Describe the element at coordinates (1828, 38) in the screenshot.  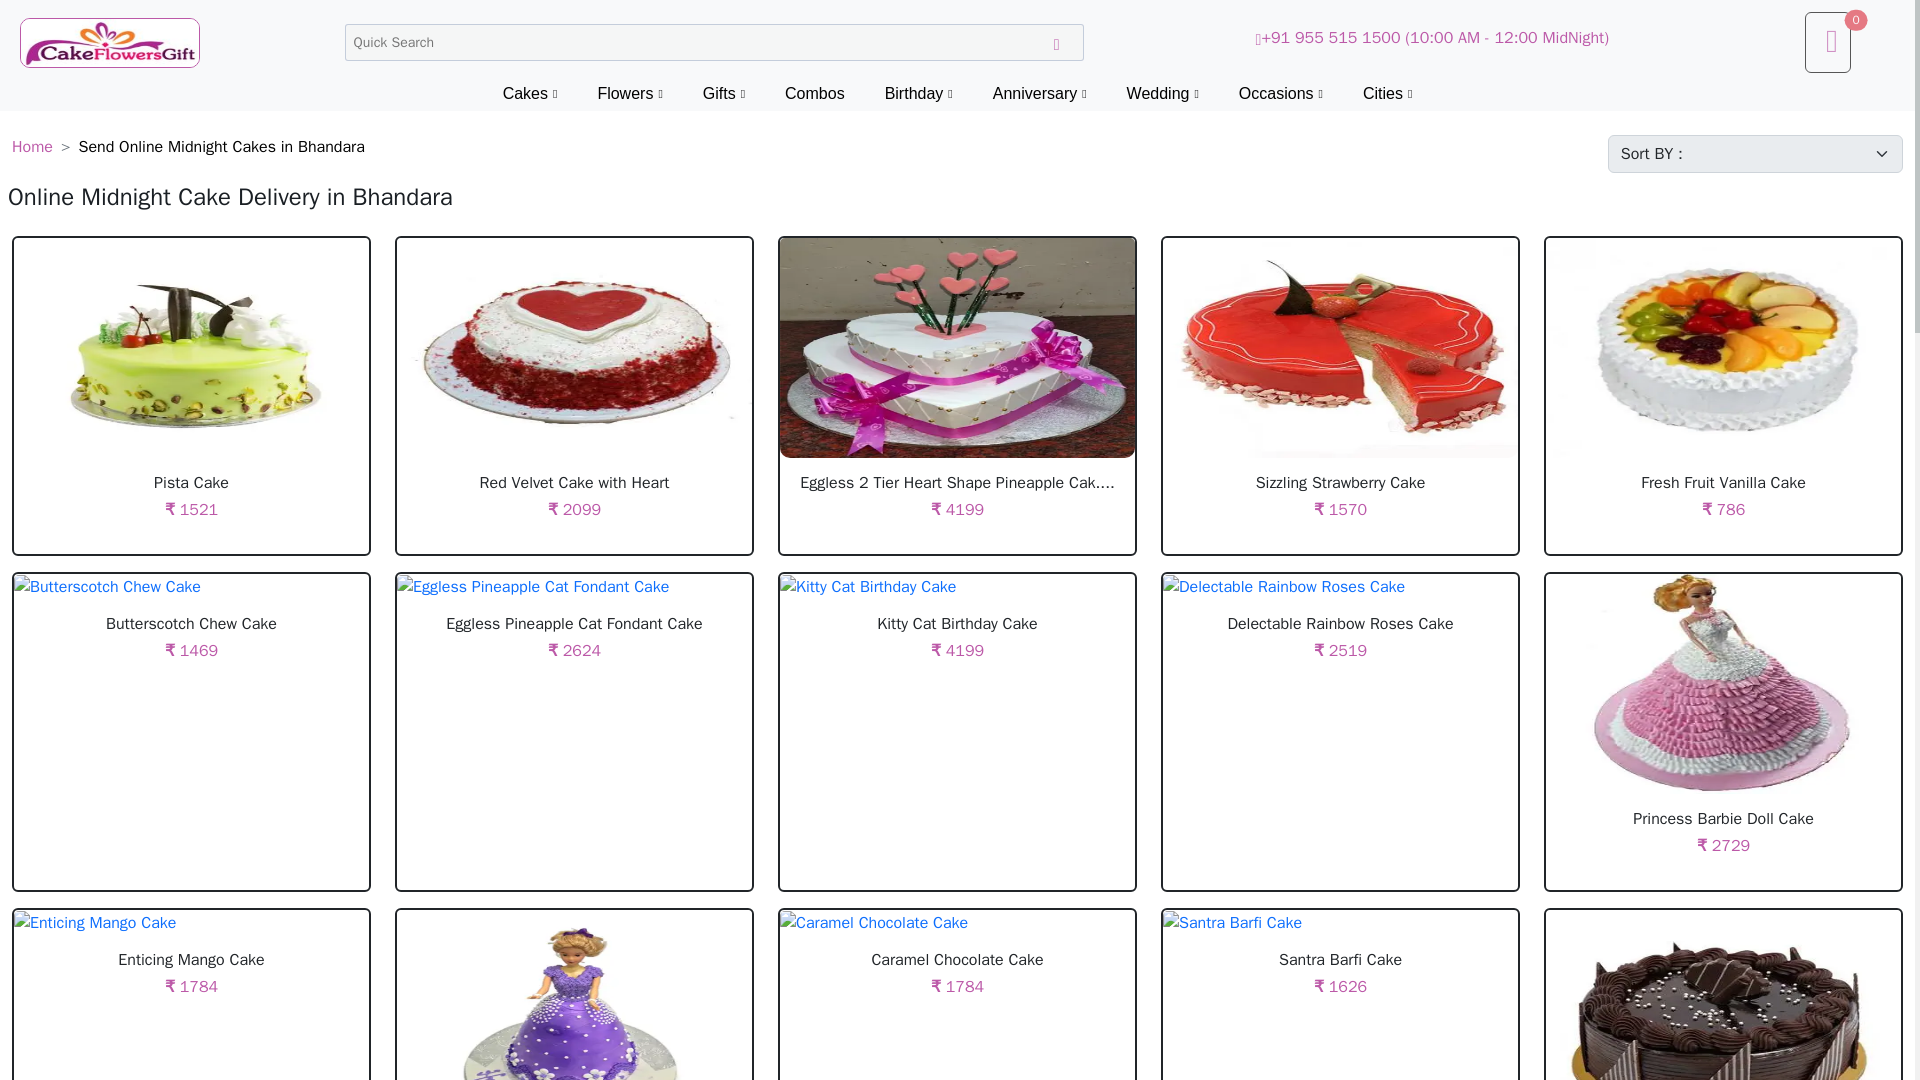
I see `0` at that location.